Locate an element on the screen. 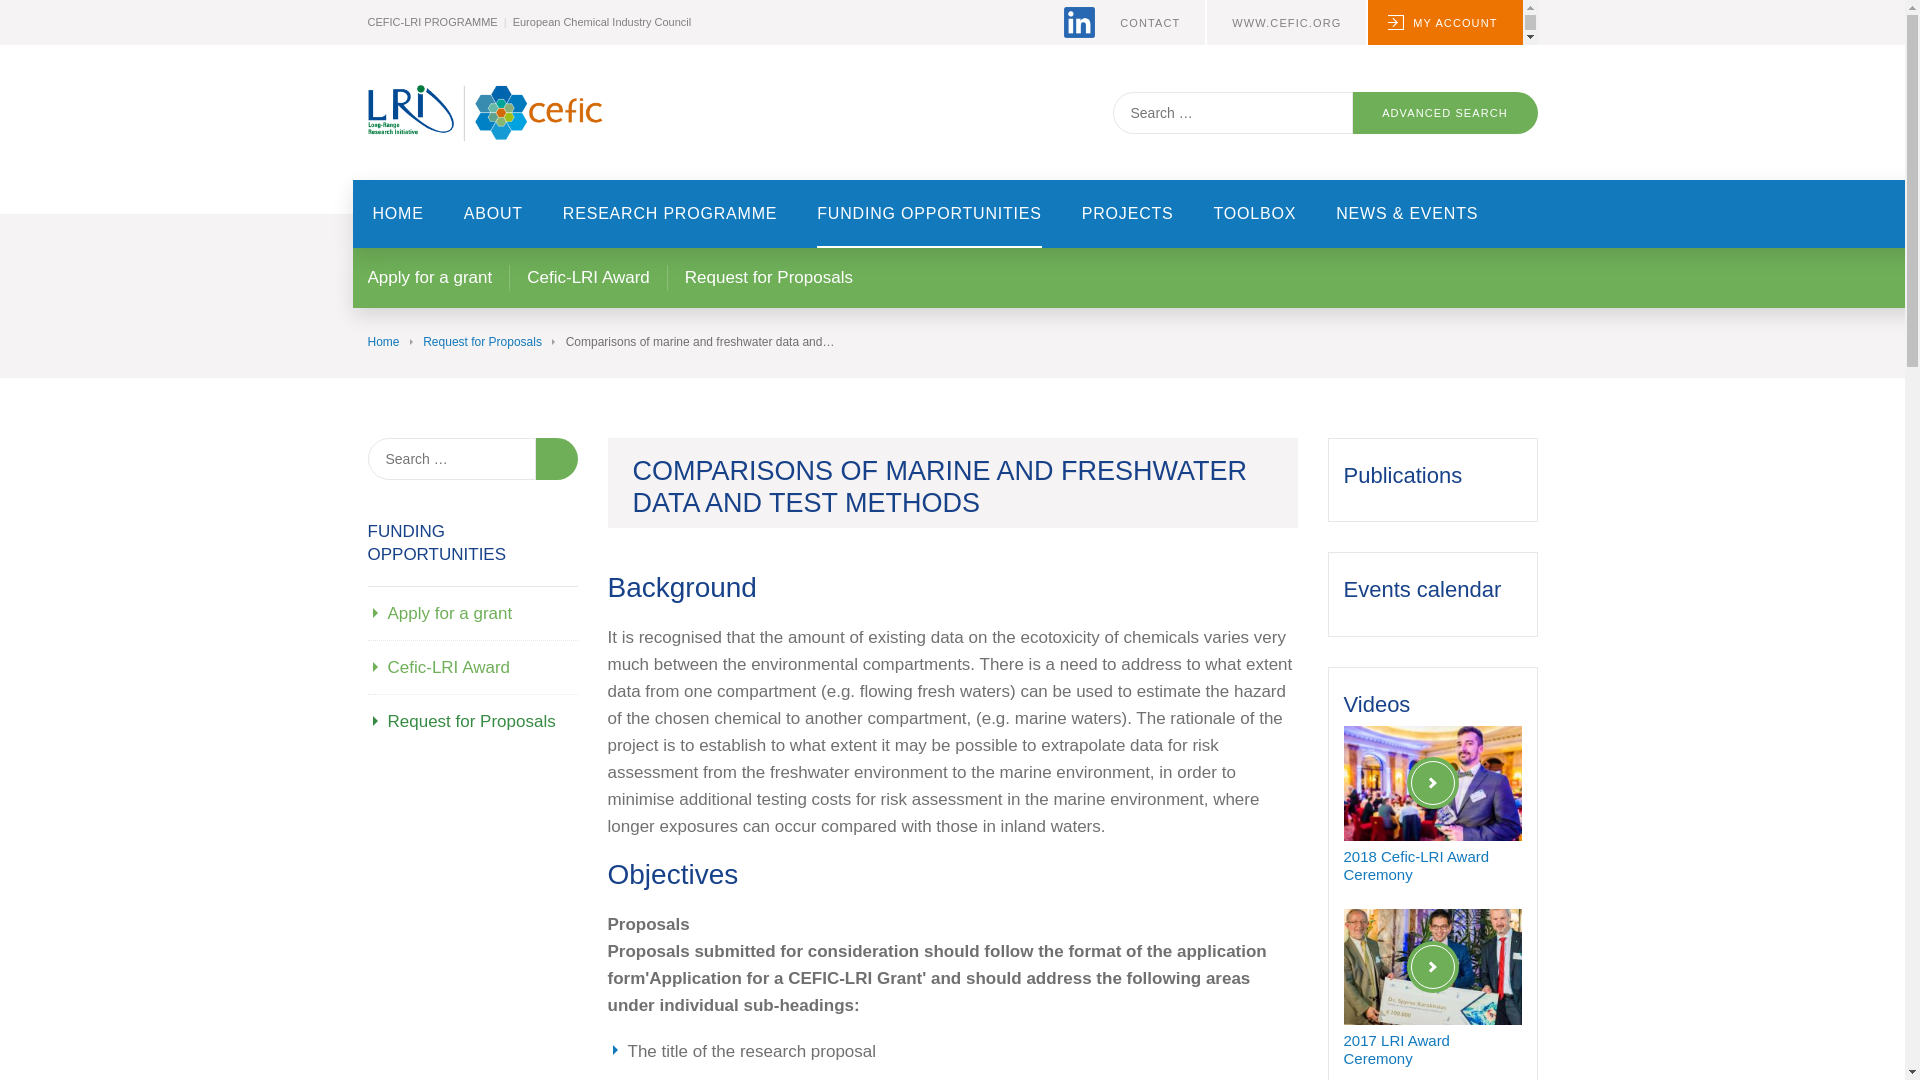 The height and width of the screenshot is (1080, 1920). TOOLBOX is located at coordinates (1255, 214).